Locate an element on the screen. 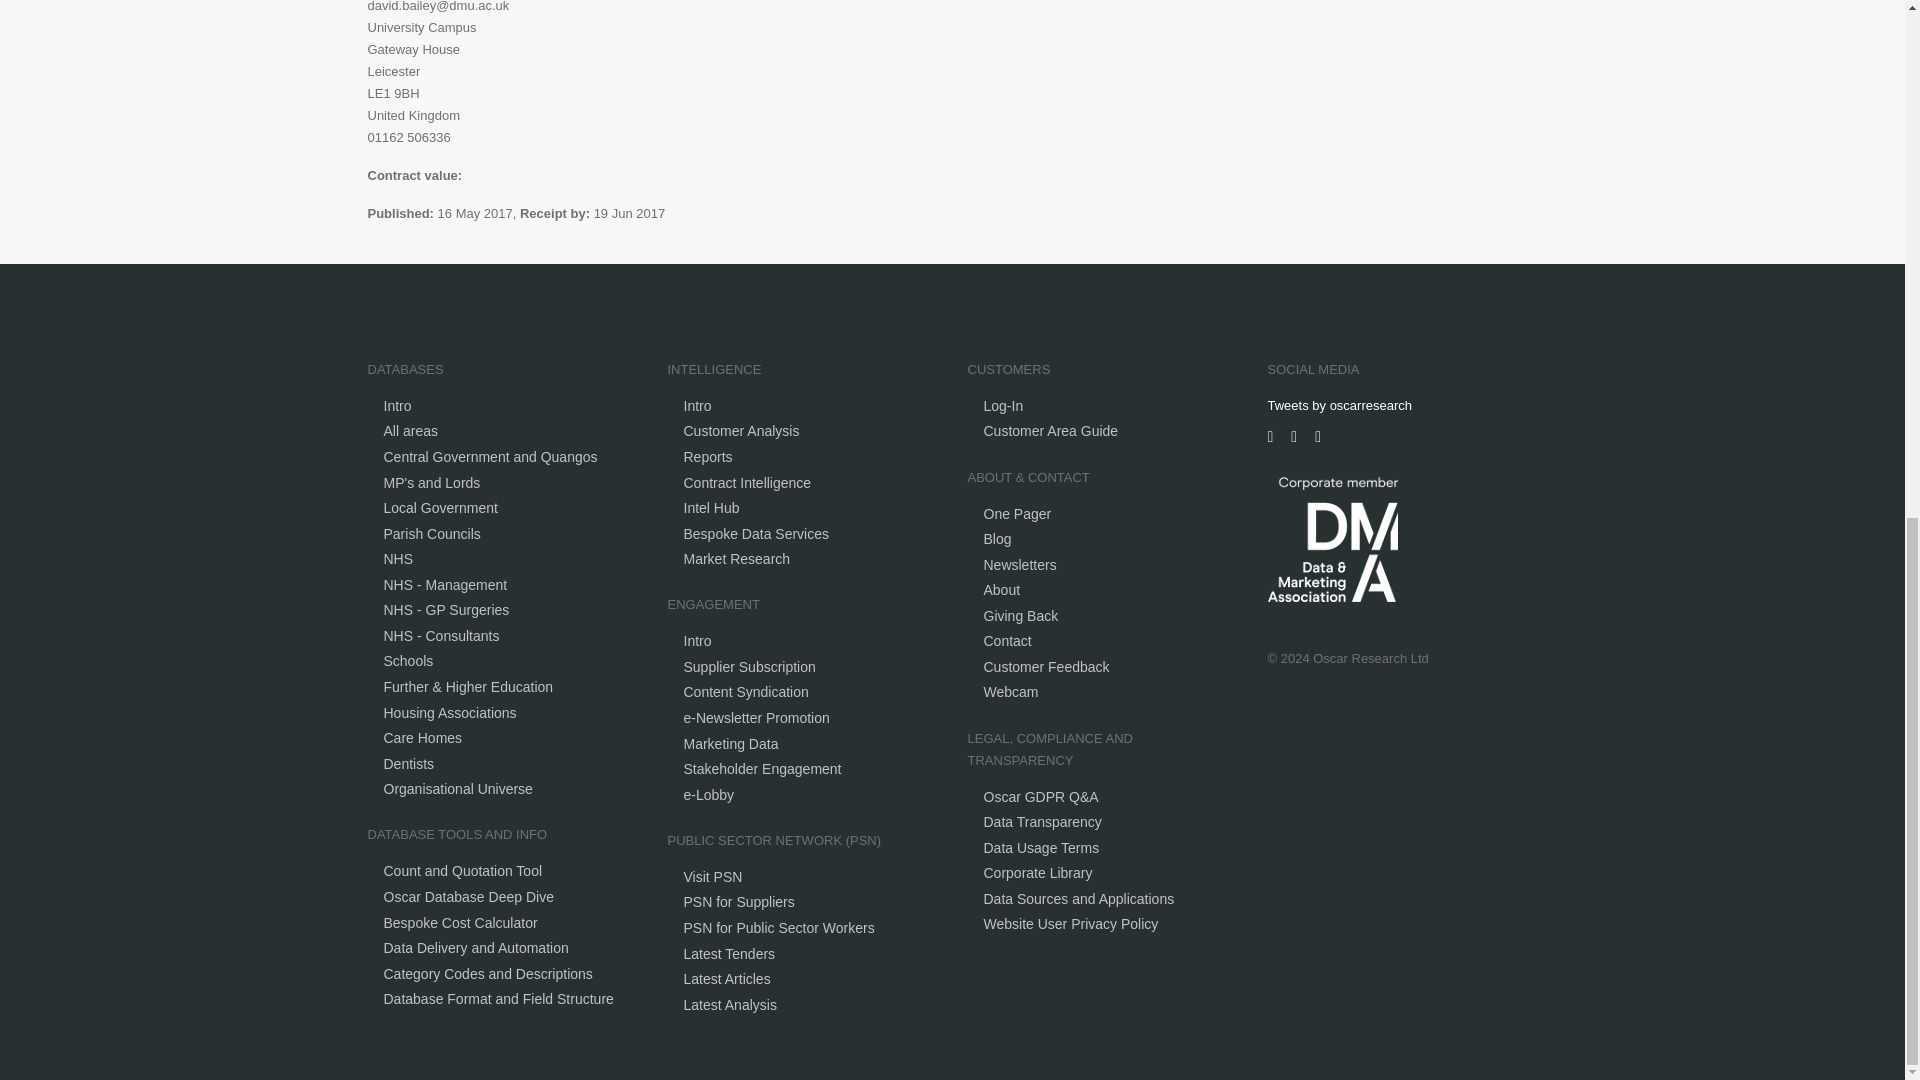  NHS - GP Surgeries is located at coordinates (447, 609).